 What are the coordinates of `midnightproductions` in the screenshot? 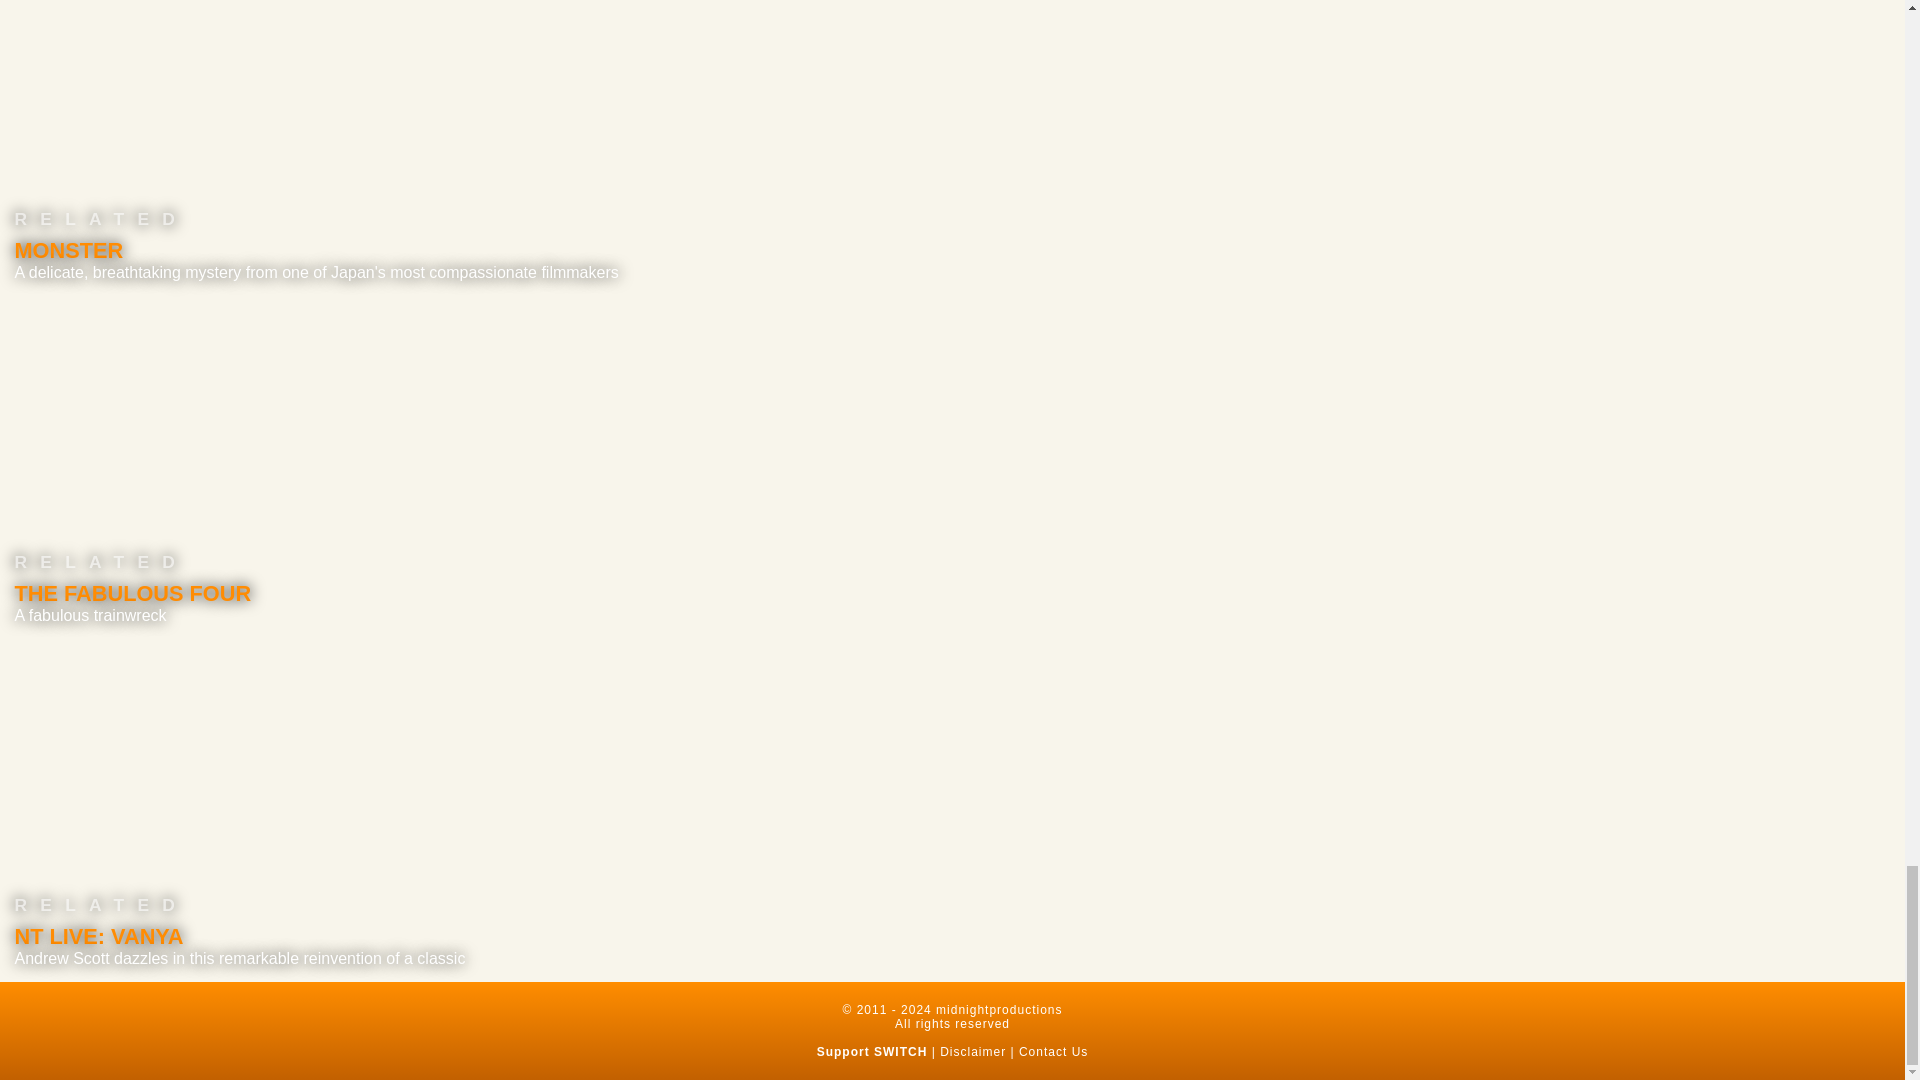 It's located at (998, 1010).